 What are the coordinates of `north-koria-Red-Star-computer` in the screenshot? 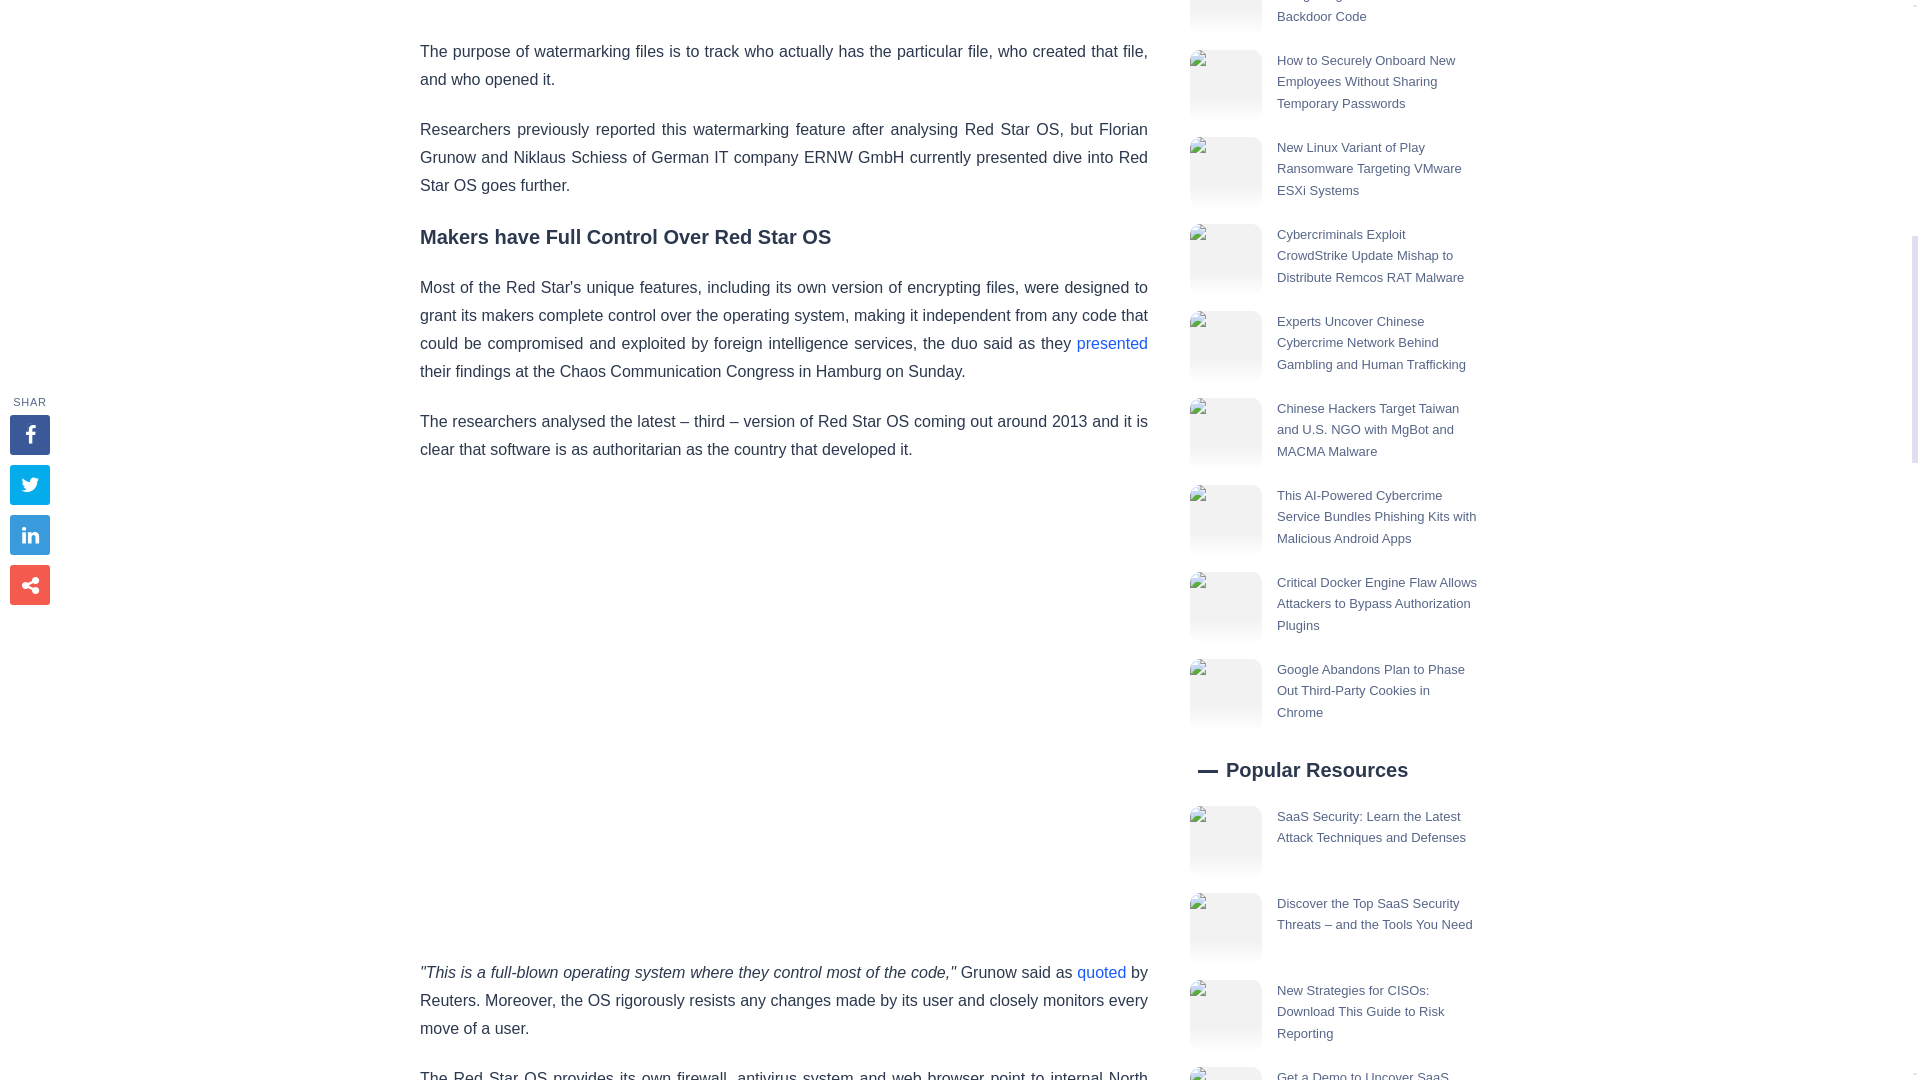 It's located at (428, 6).